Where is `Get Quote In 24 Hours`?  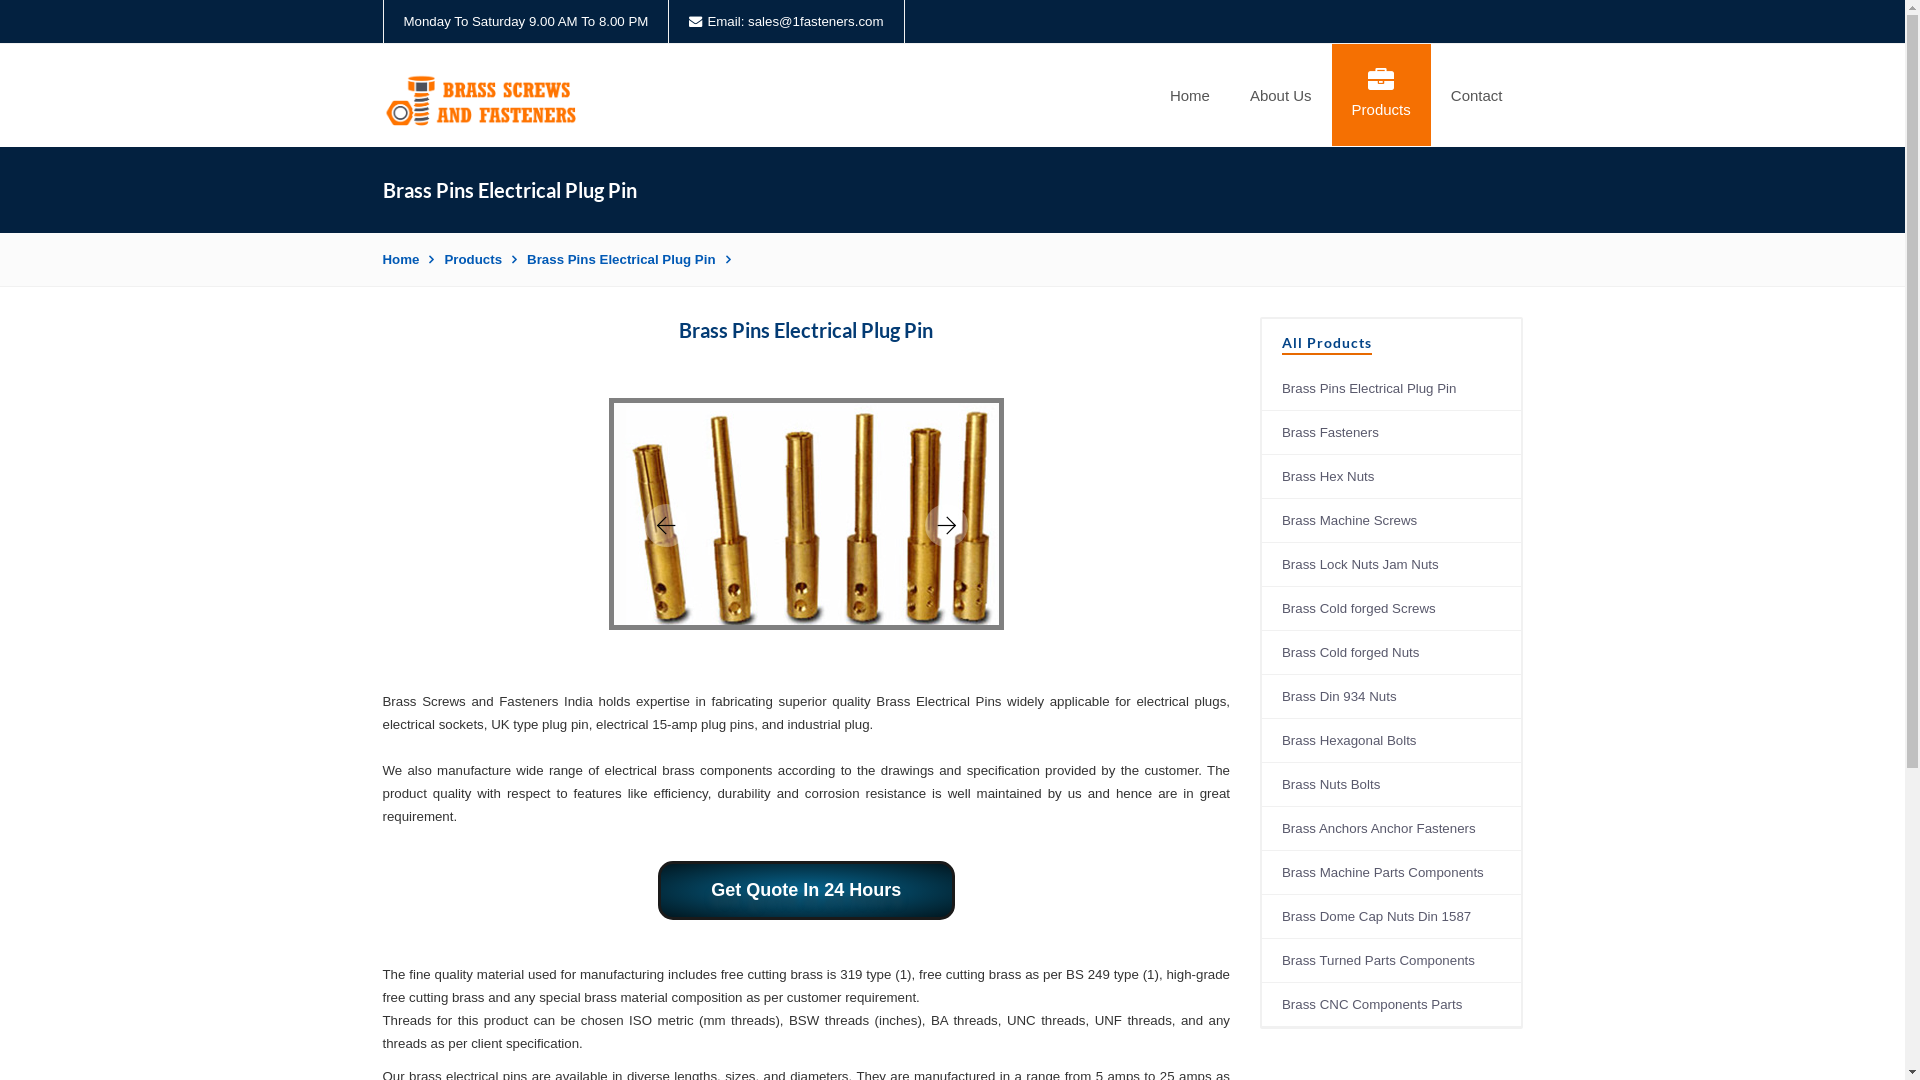
Get Quote In 24 Hours is located at coordinates (806, 890).